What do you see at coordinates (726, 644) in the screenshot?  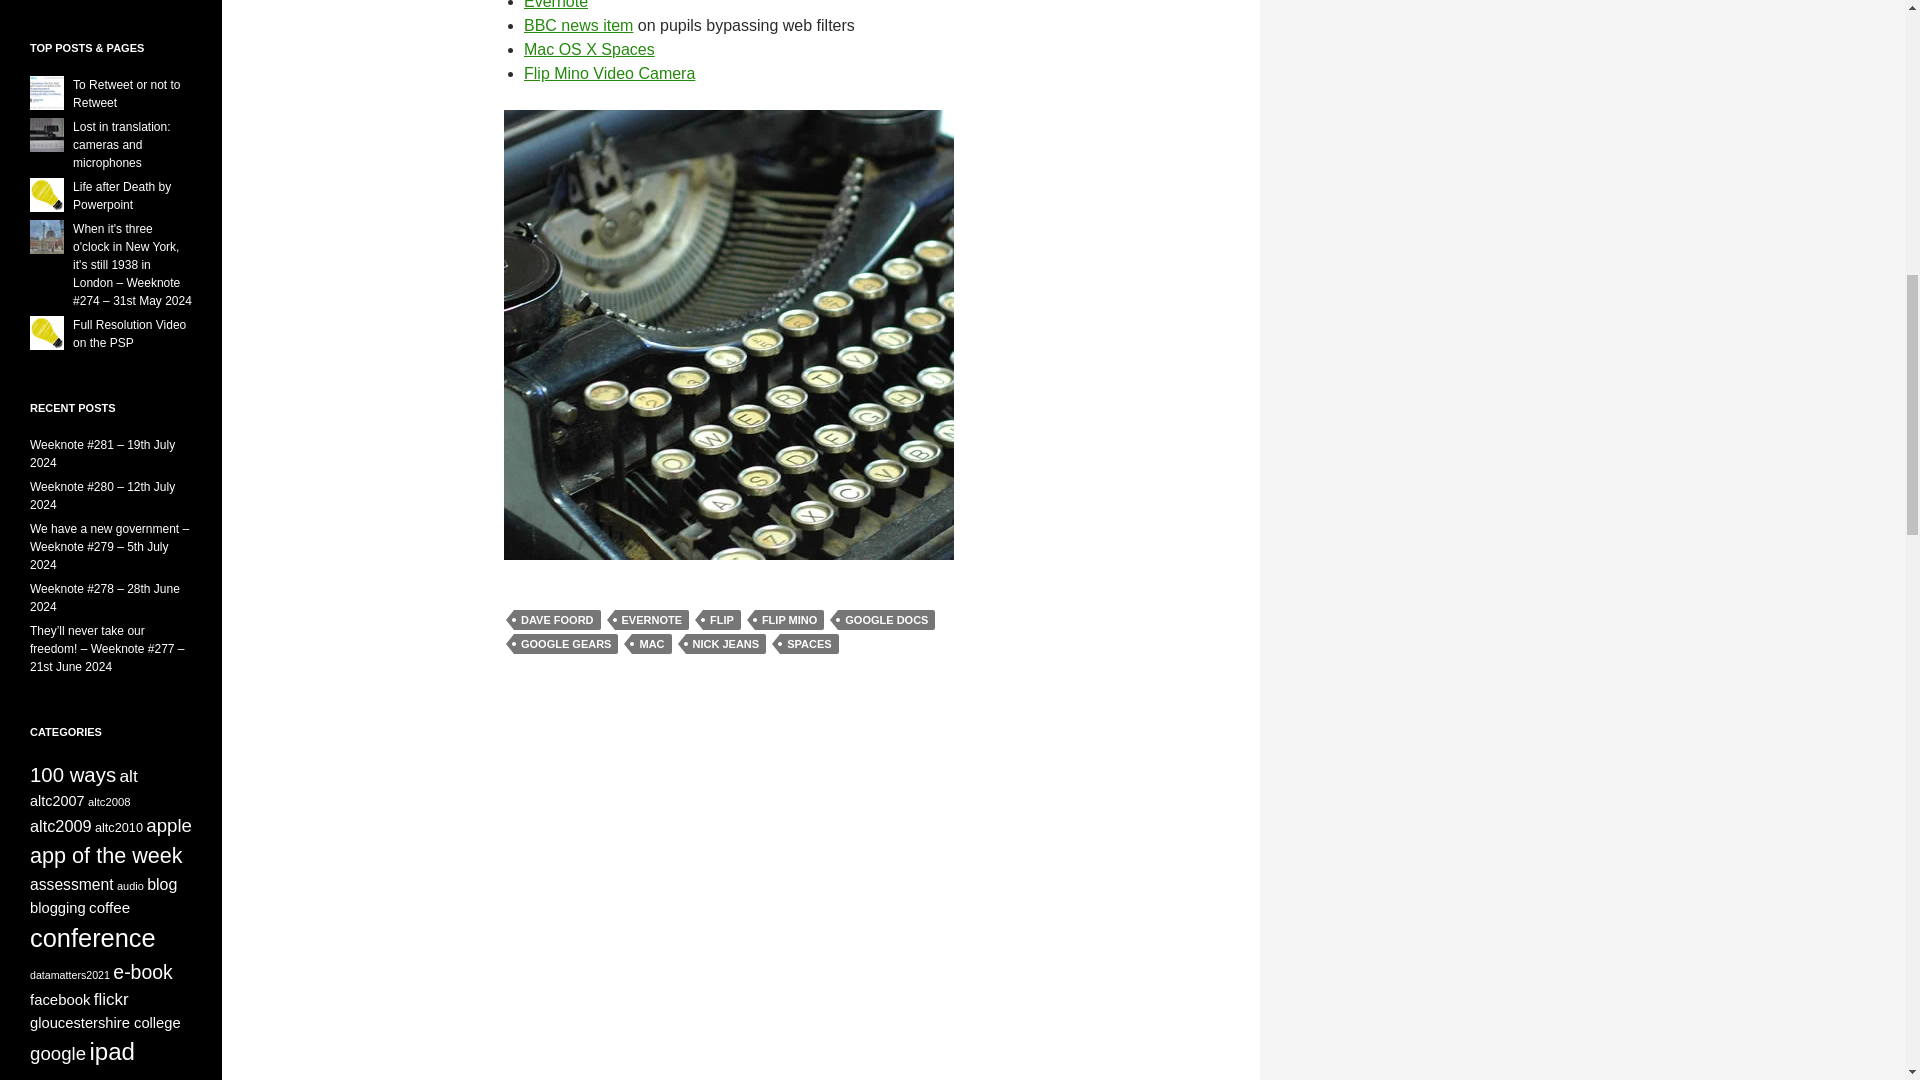 I see `NICK JEANS` at bounding box center [726, 644].